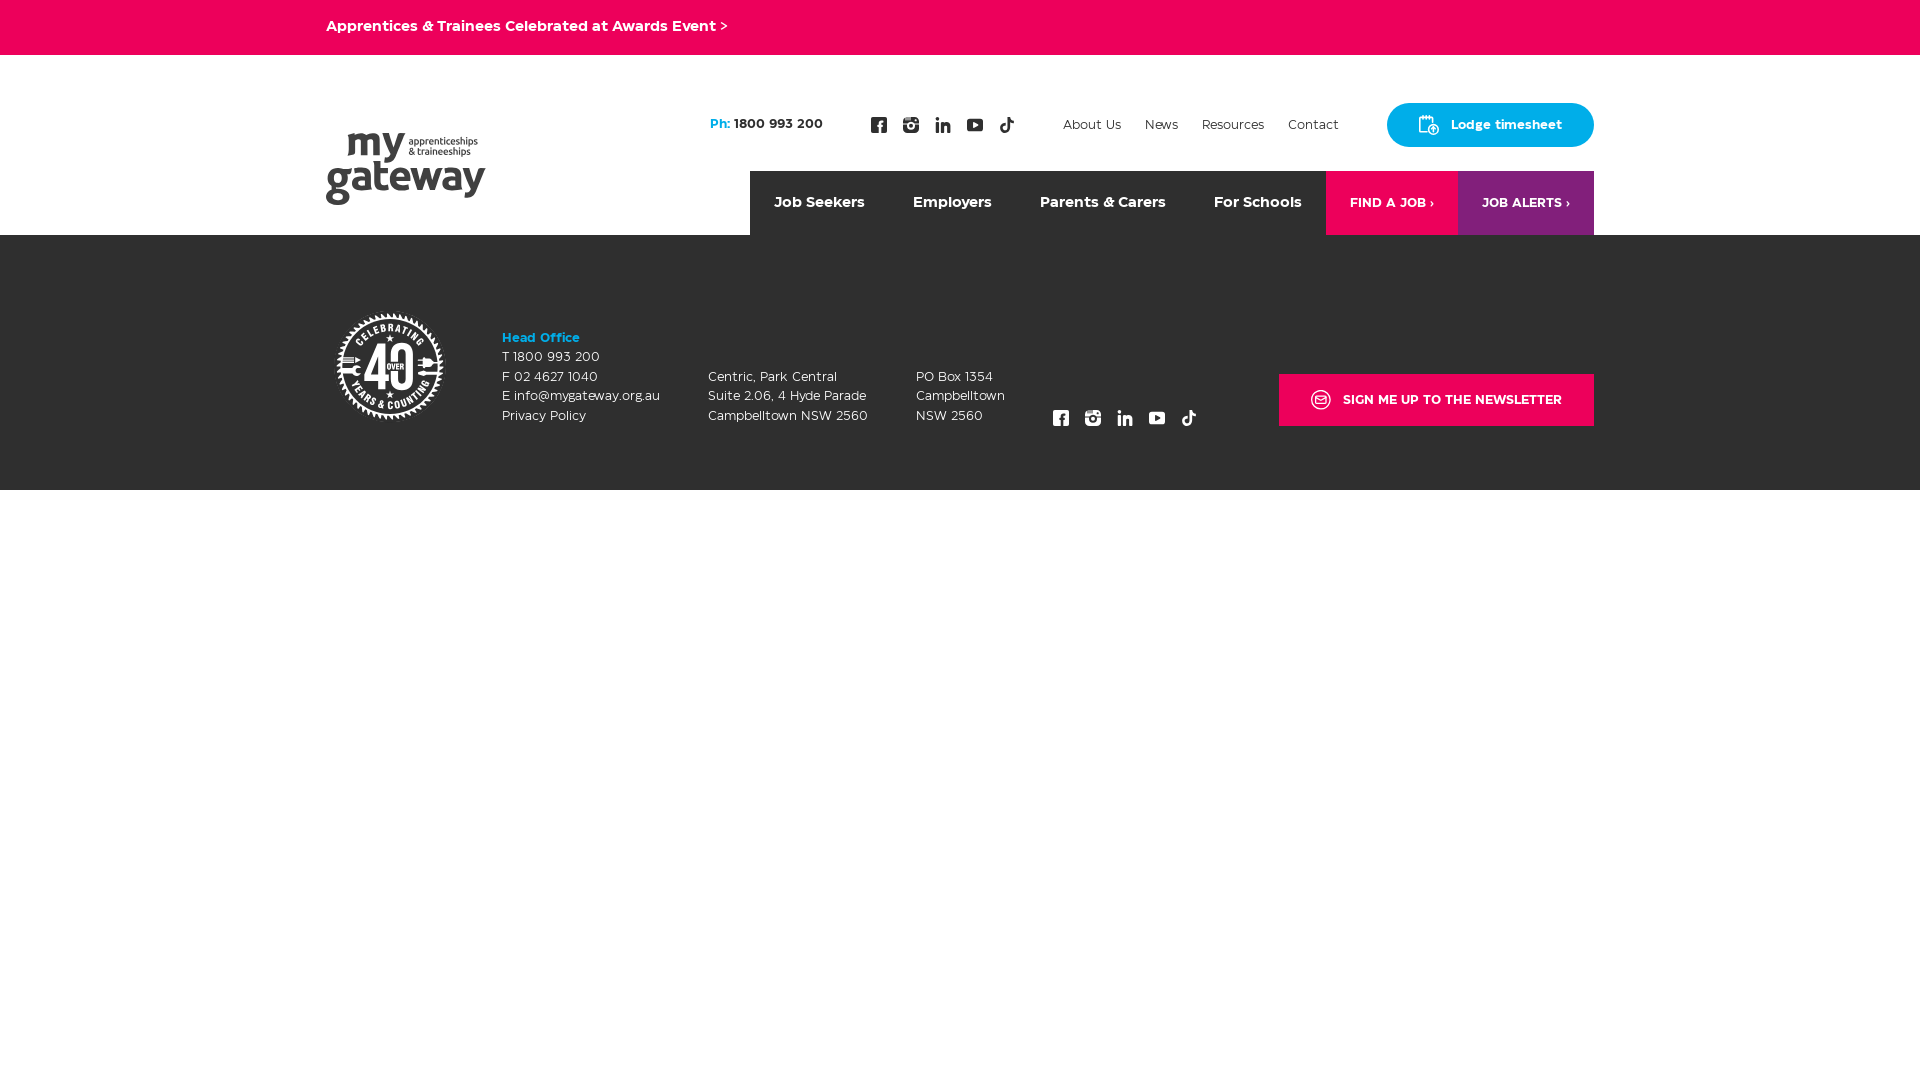  What do you see at coordinates (1162, 125) in the screenshot?
I see `News` at bounding box center [1162, 125].